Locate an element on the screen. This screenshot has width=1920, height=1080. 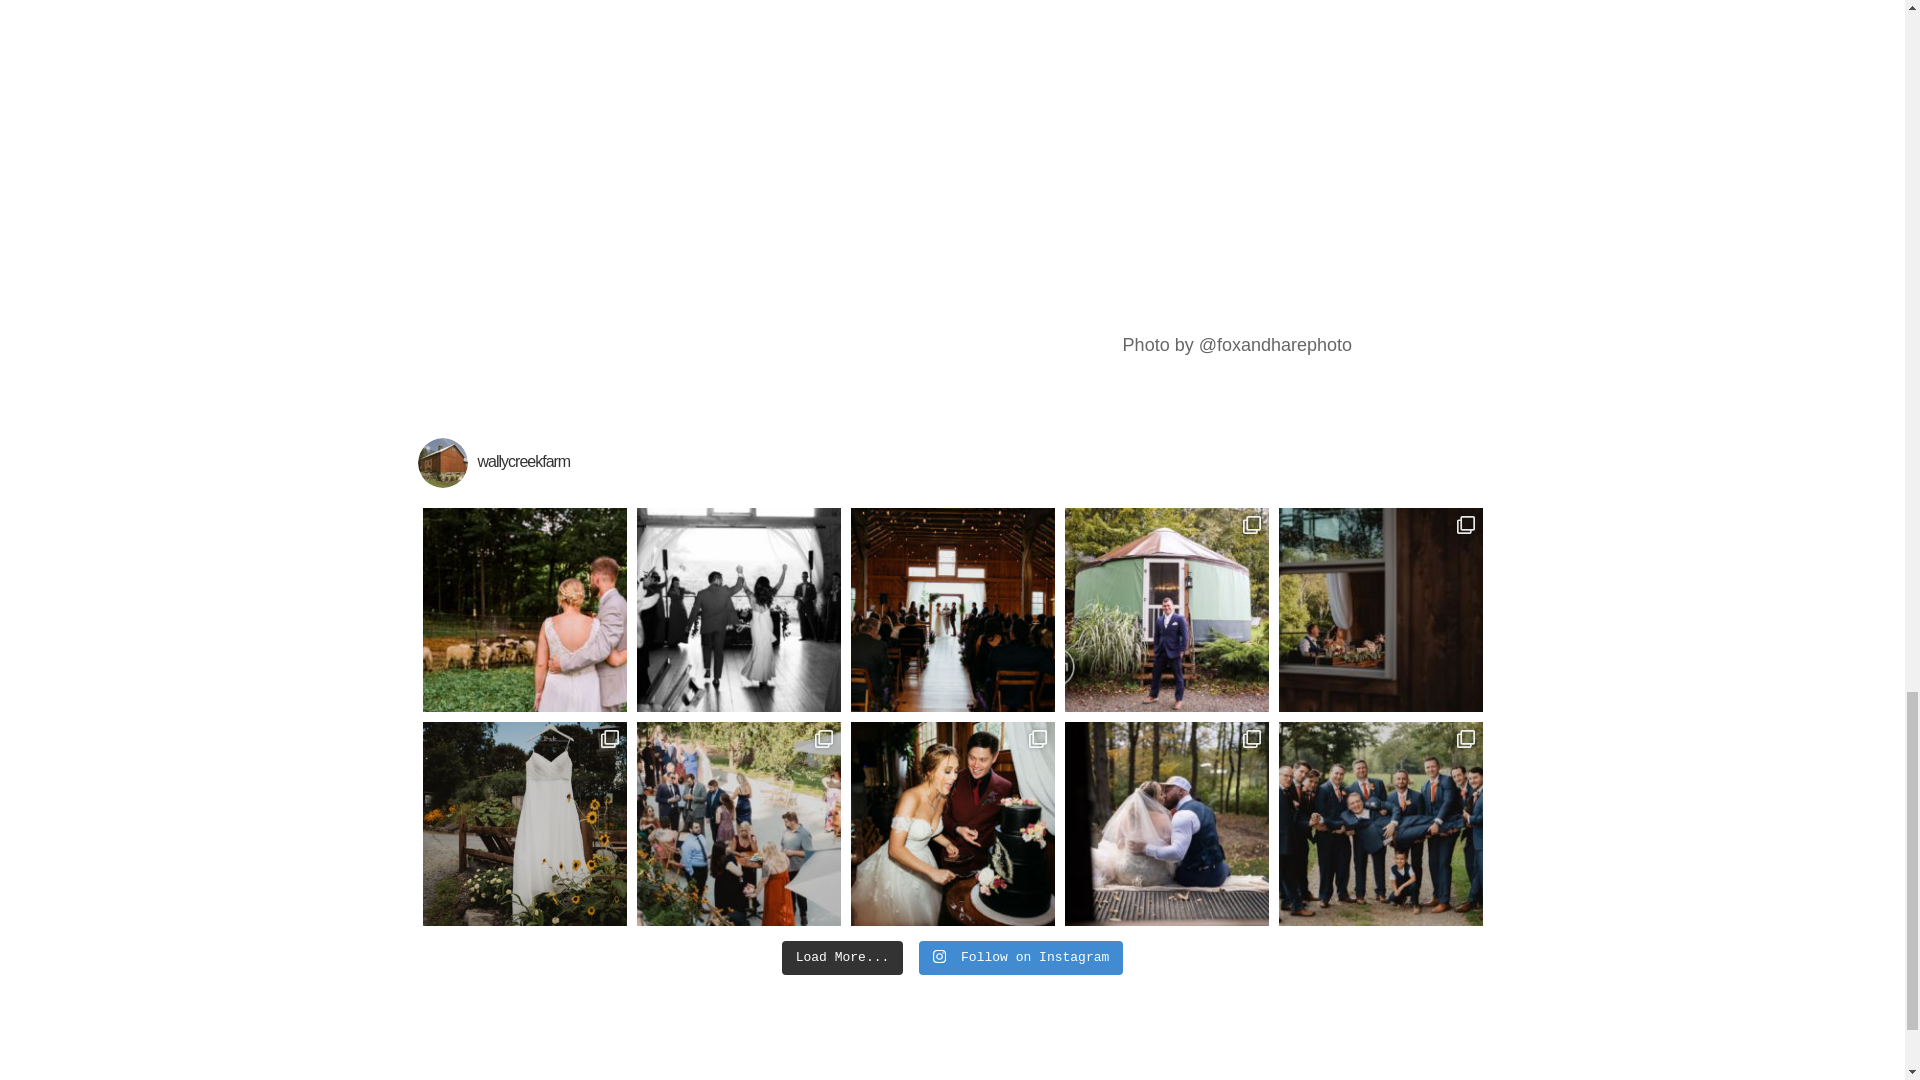
wallycreekfarm is located at coordinates (953, 463).